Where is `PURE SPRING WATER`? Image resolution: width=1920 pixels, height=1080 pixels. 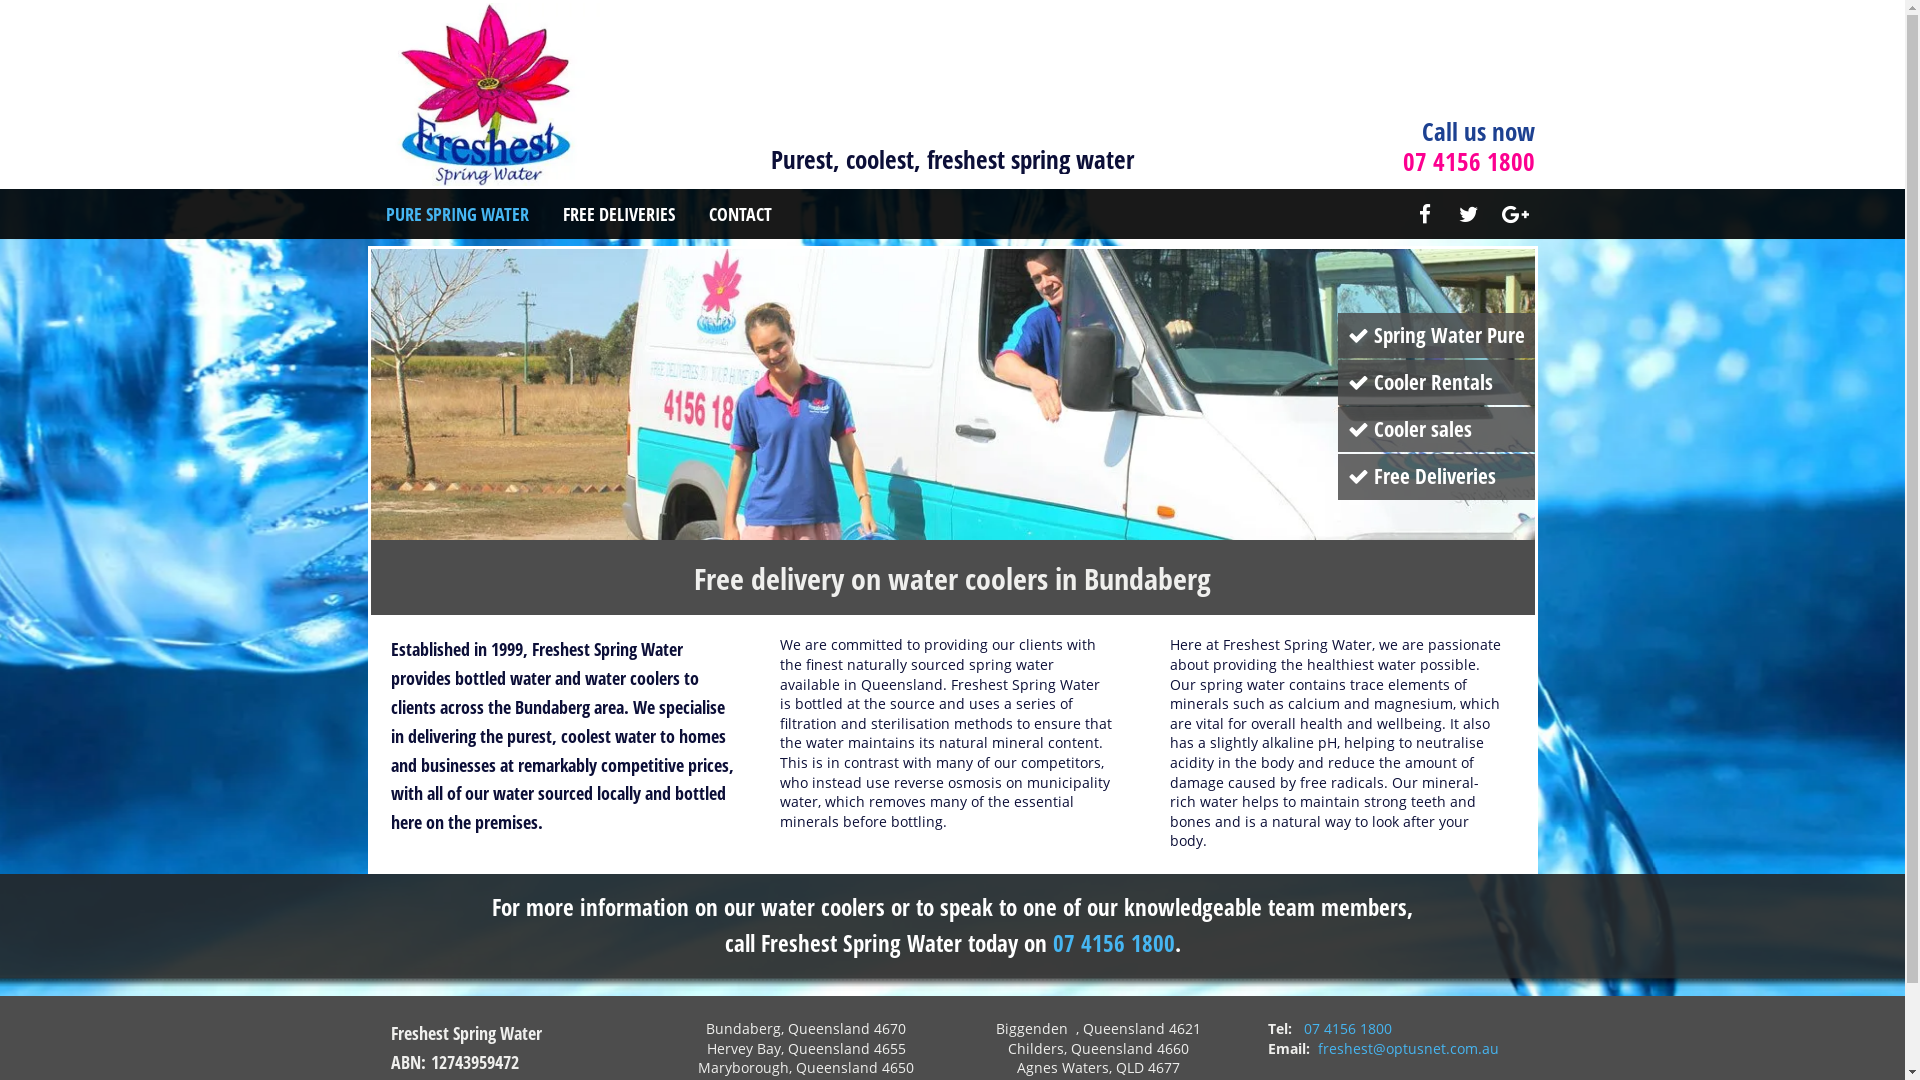
PURE SPRING WATER is located at coordinates (458, 214).